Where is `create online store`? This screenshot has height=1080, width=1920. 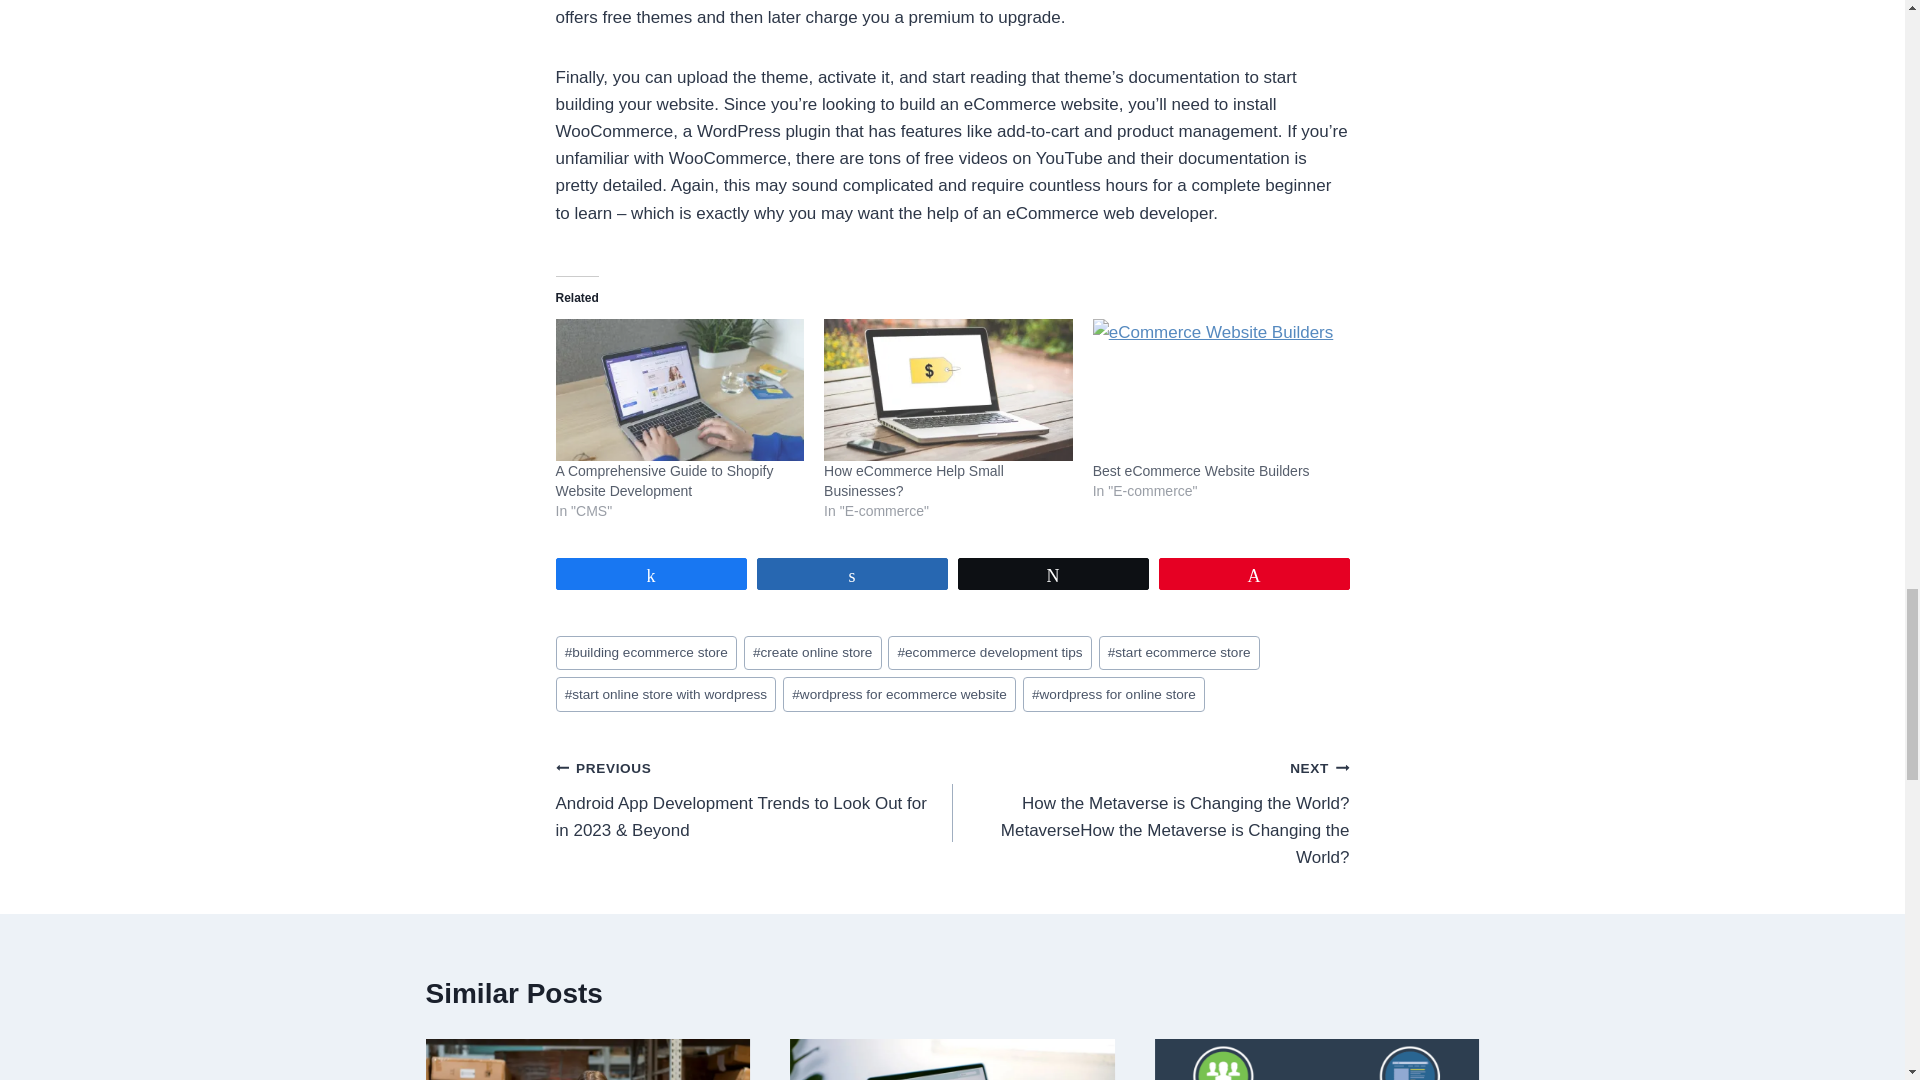 create online store is located at coordinates (812, 653).